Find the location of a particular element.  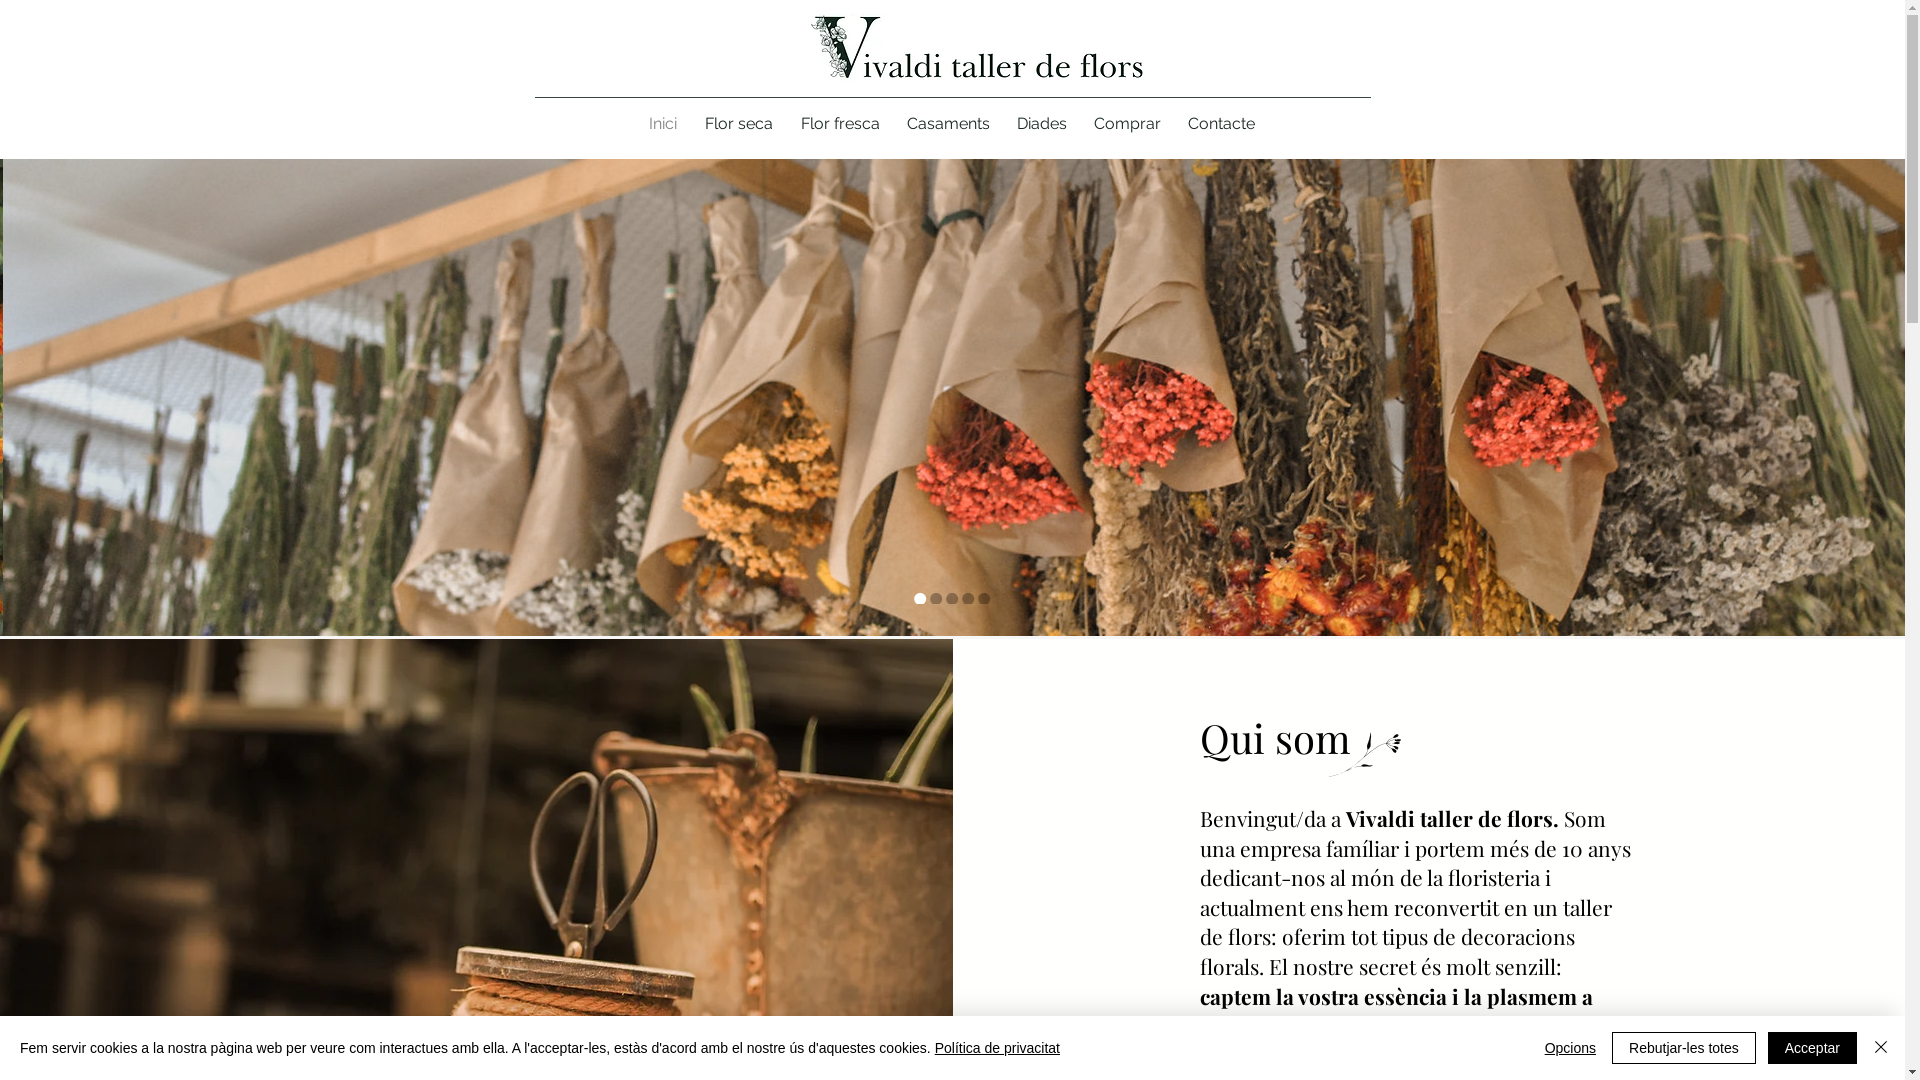

Contacte is located at coordinates (1221, 124).